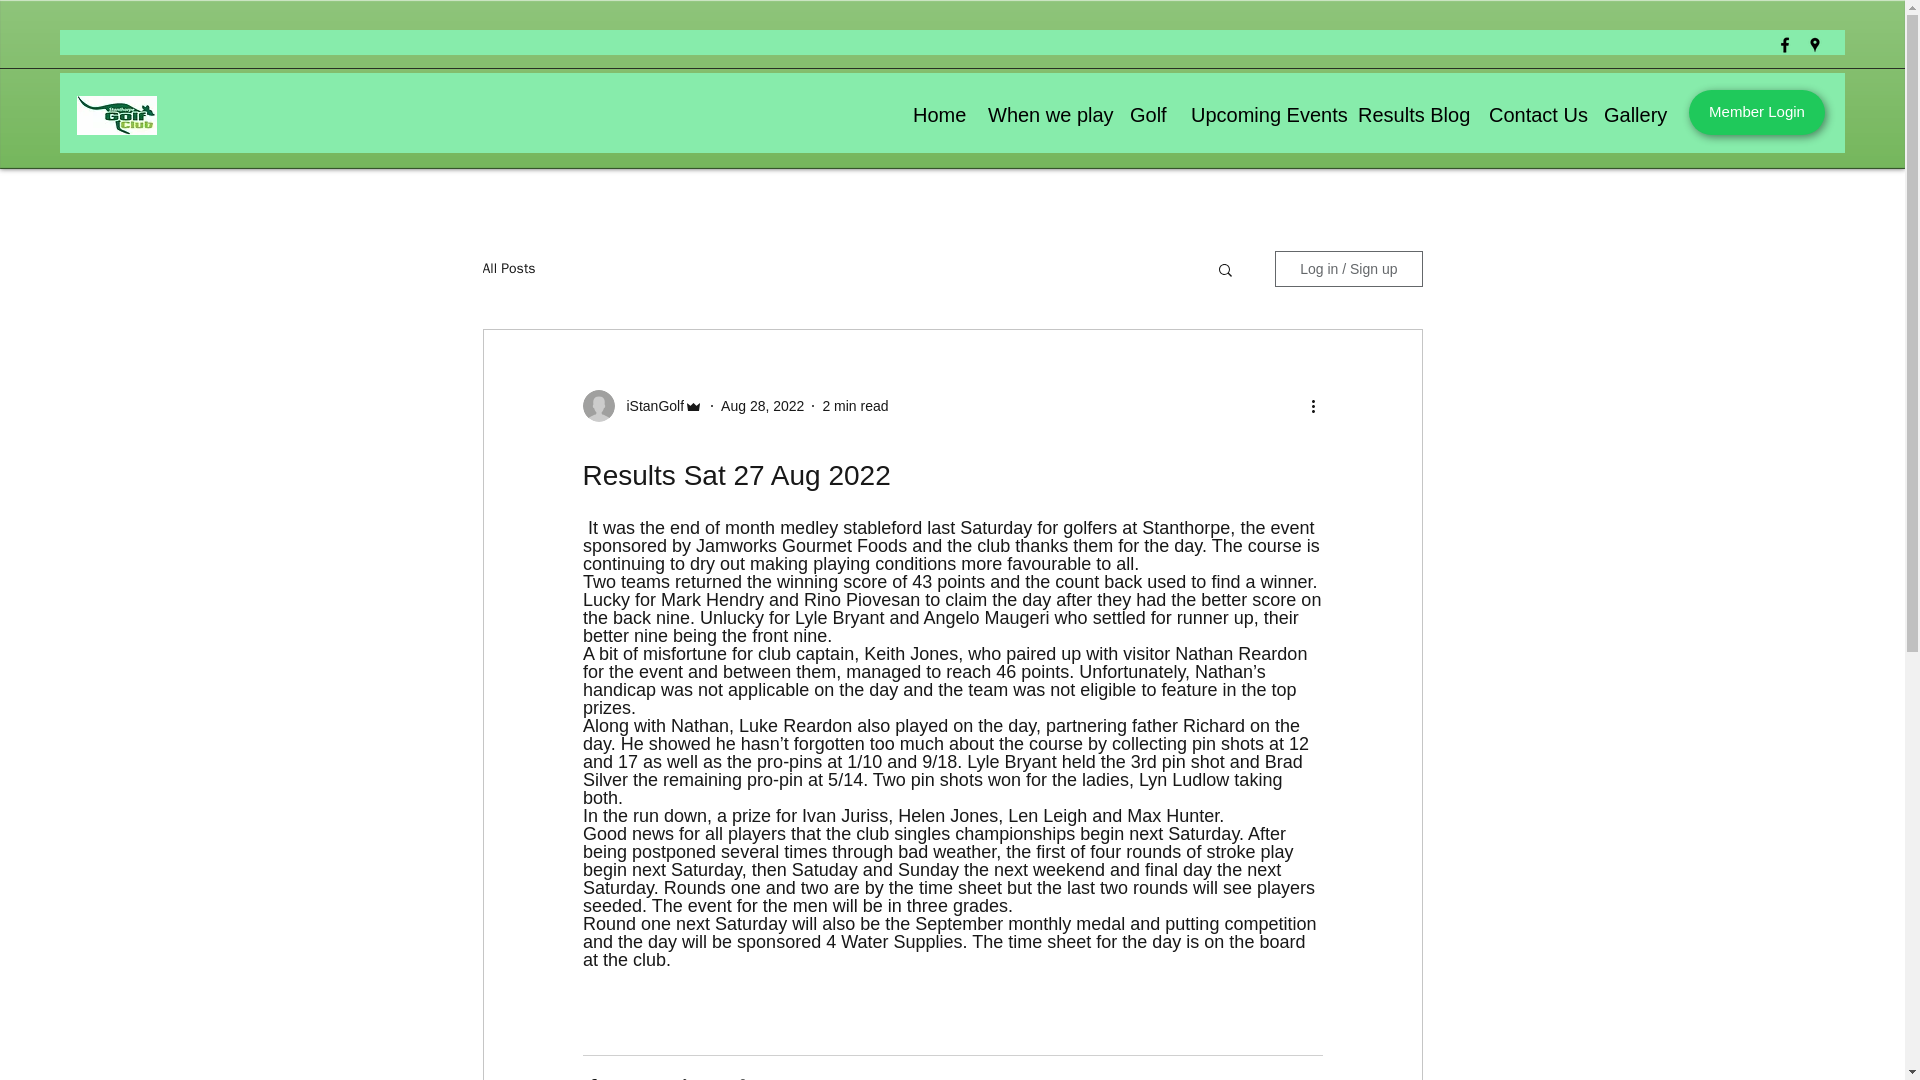  I want to click on Home, so click(936, 115).